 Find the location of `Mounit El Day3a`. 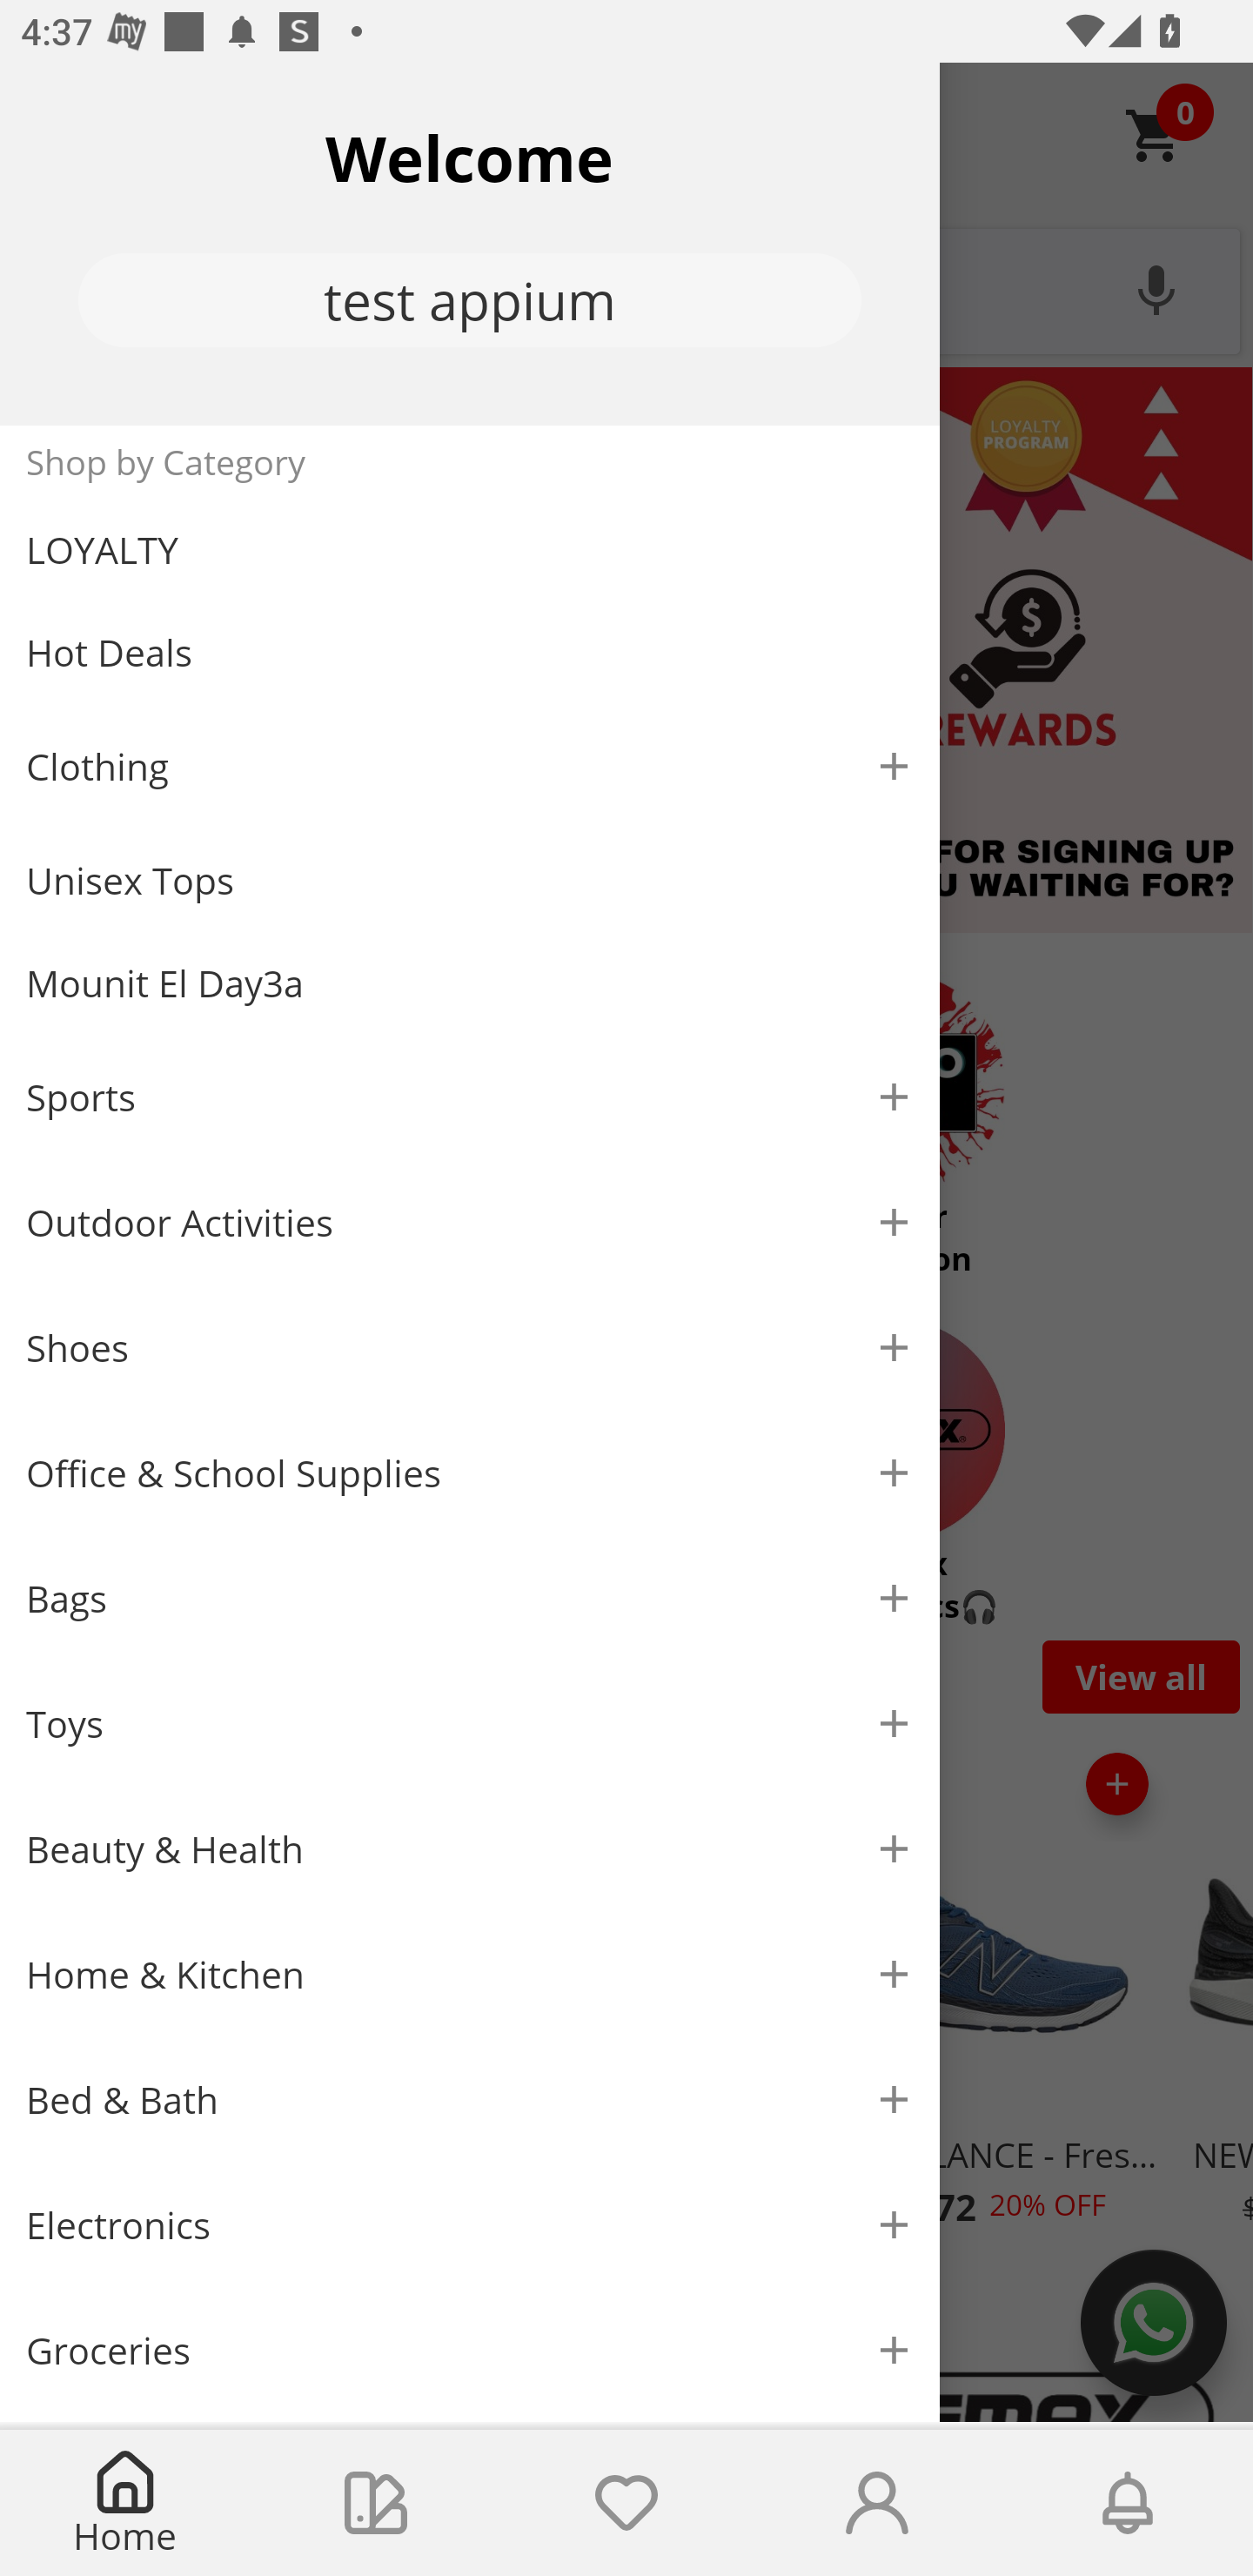

Mounit El Day3a is located at coordinates (470, 983).